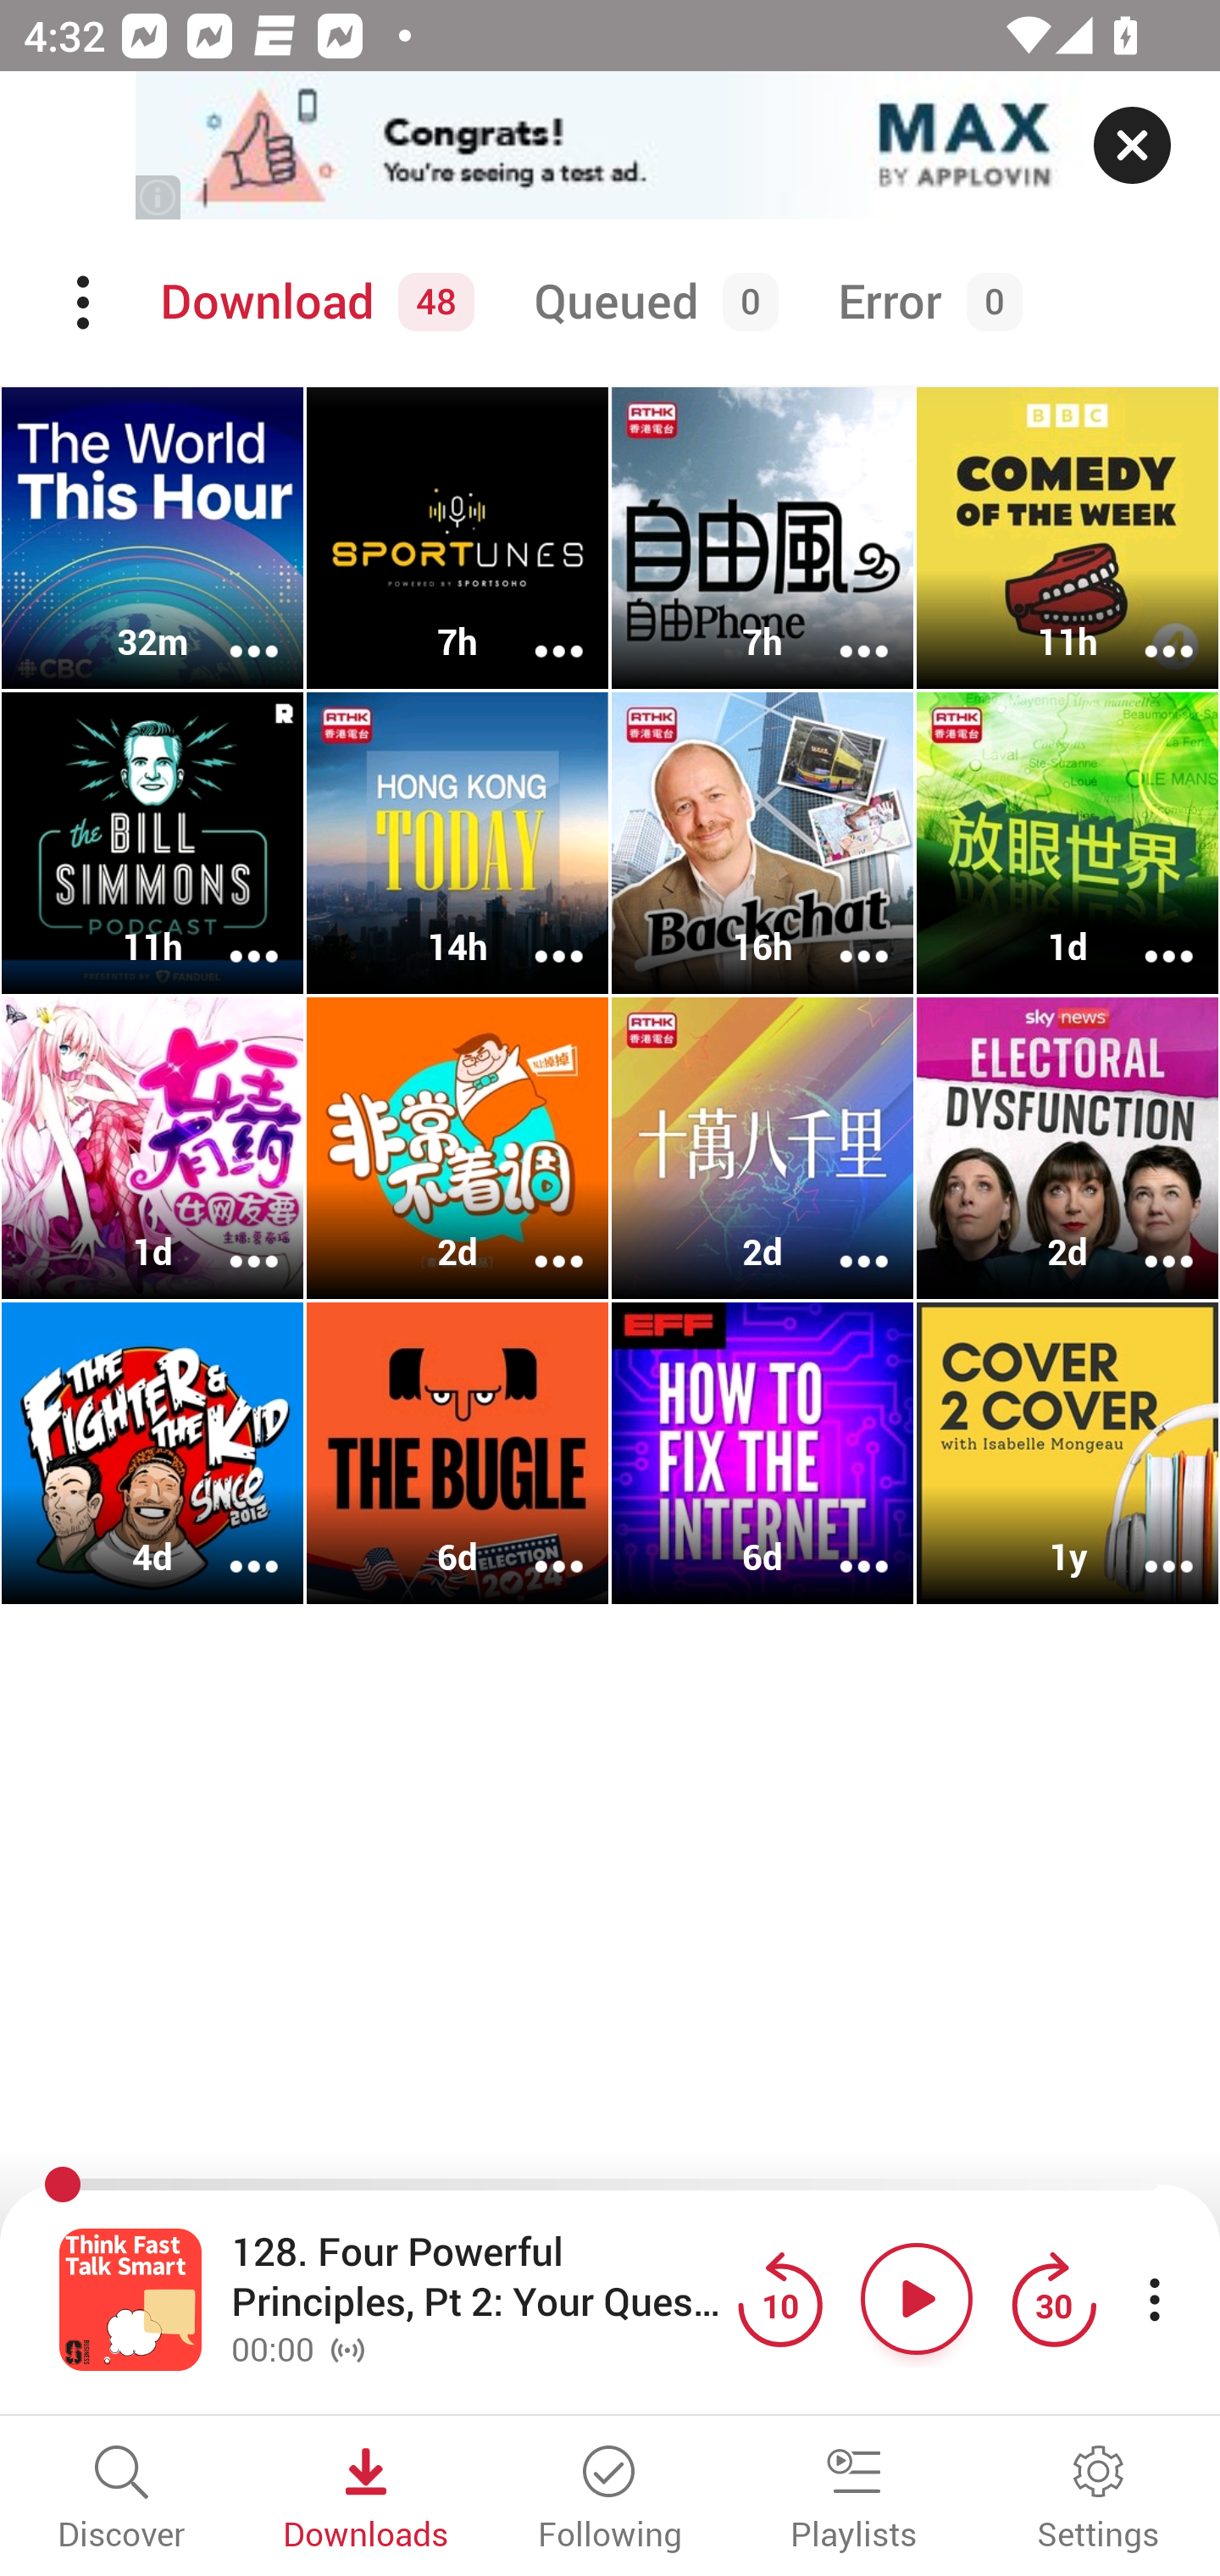  What do you see at coordinates (762, 538) in the screenshot?
I see `自由风自由PHONE 7h More options More options` at bounding box center [762, 538].